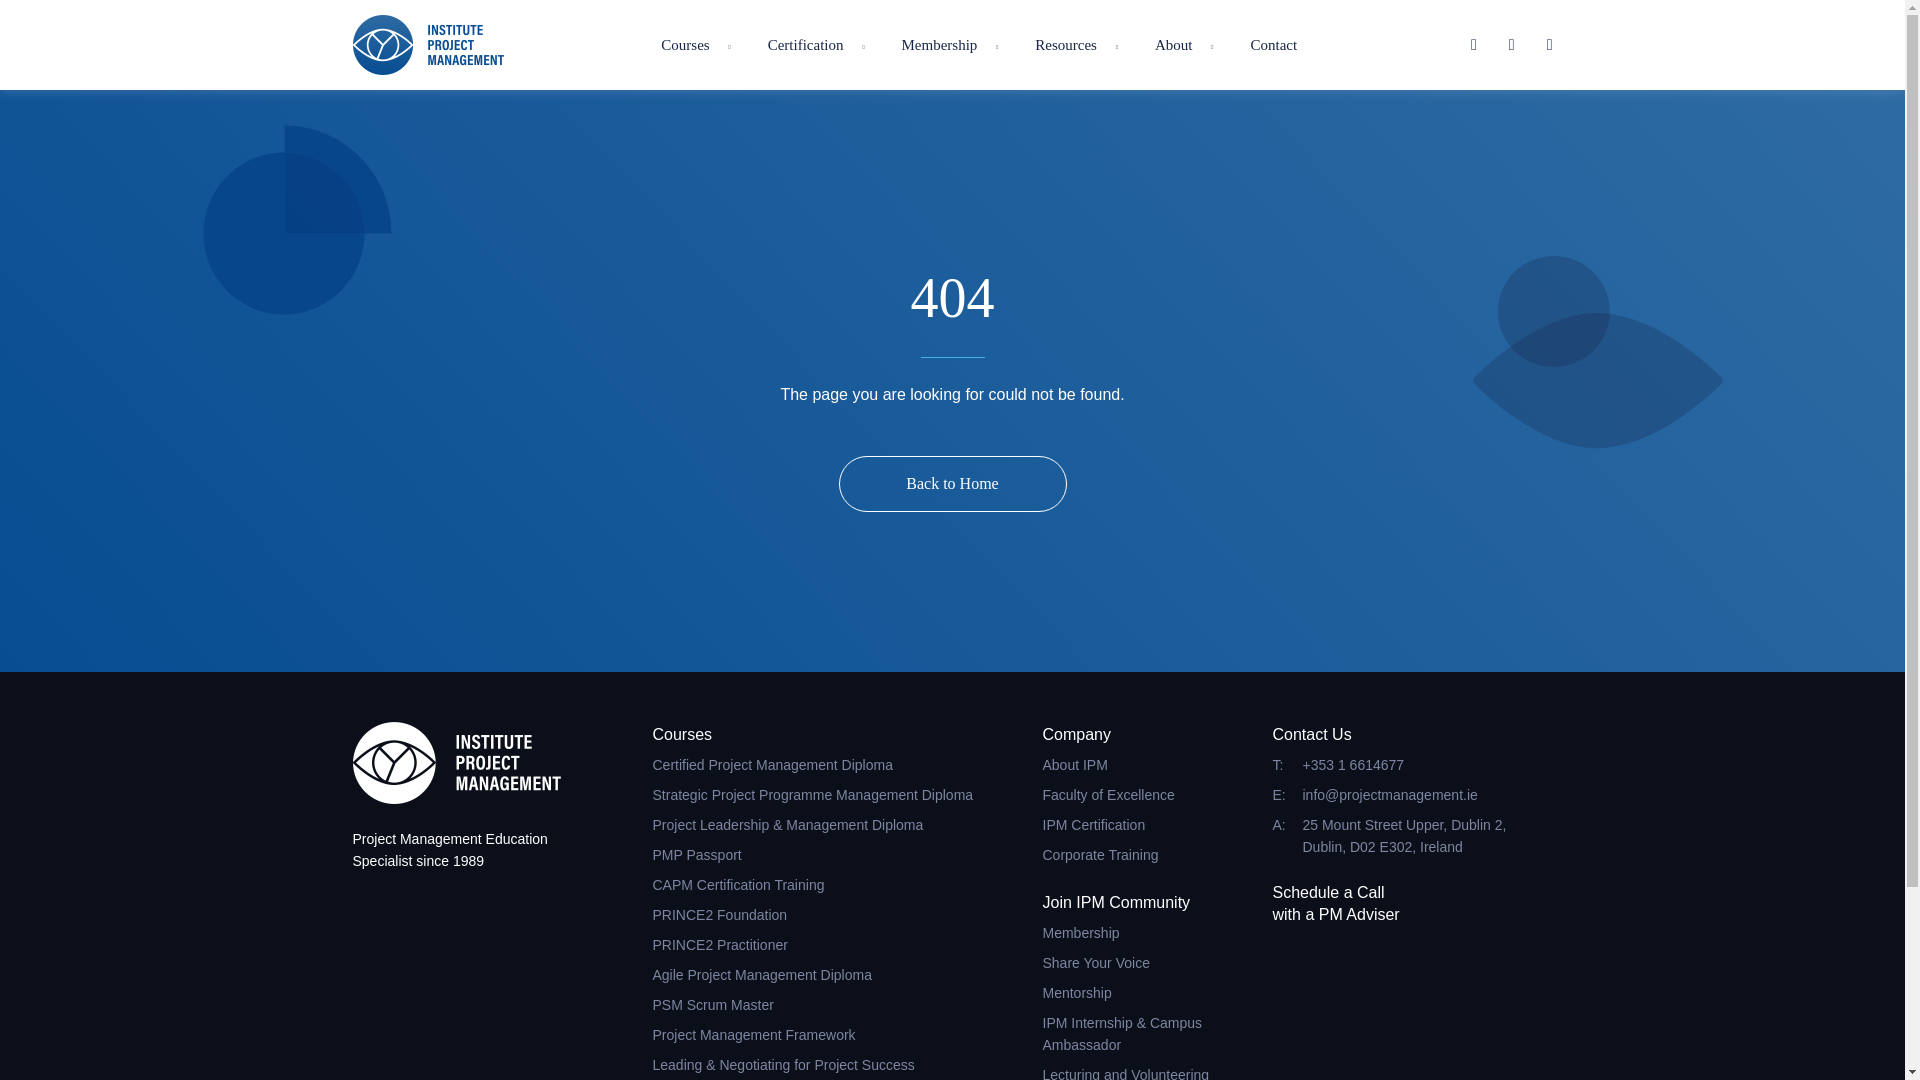  Describe the element at coordinates (1274, 45) in the screenshot. I see `Contact` at that location.